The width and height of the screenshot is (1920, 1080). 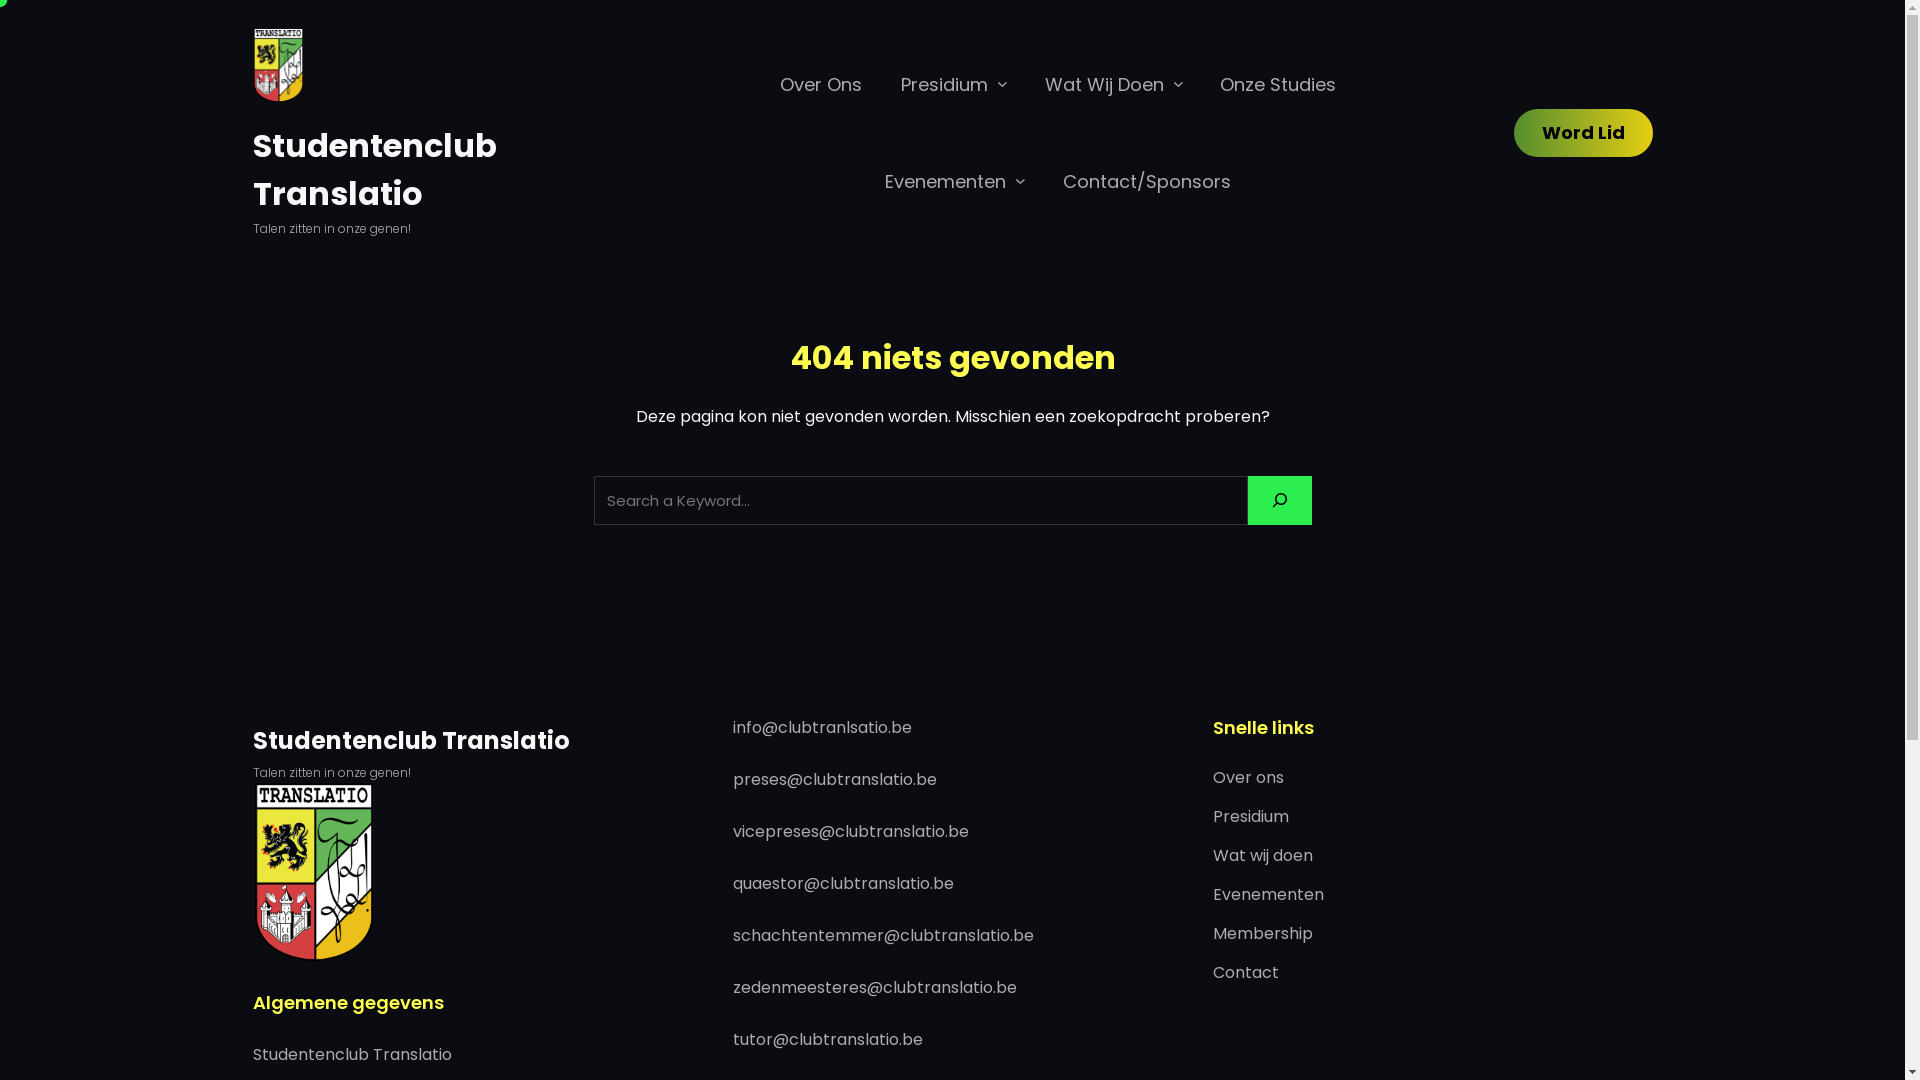 What do you see at coordinates (1262, 856) in the screenshot?
I see `Wat wij doen` at bounding box center [1262, 856].